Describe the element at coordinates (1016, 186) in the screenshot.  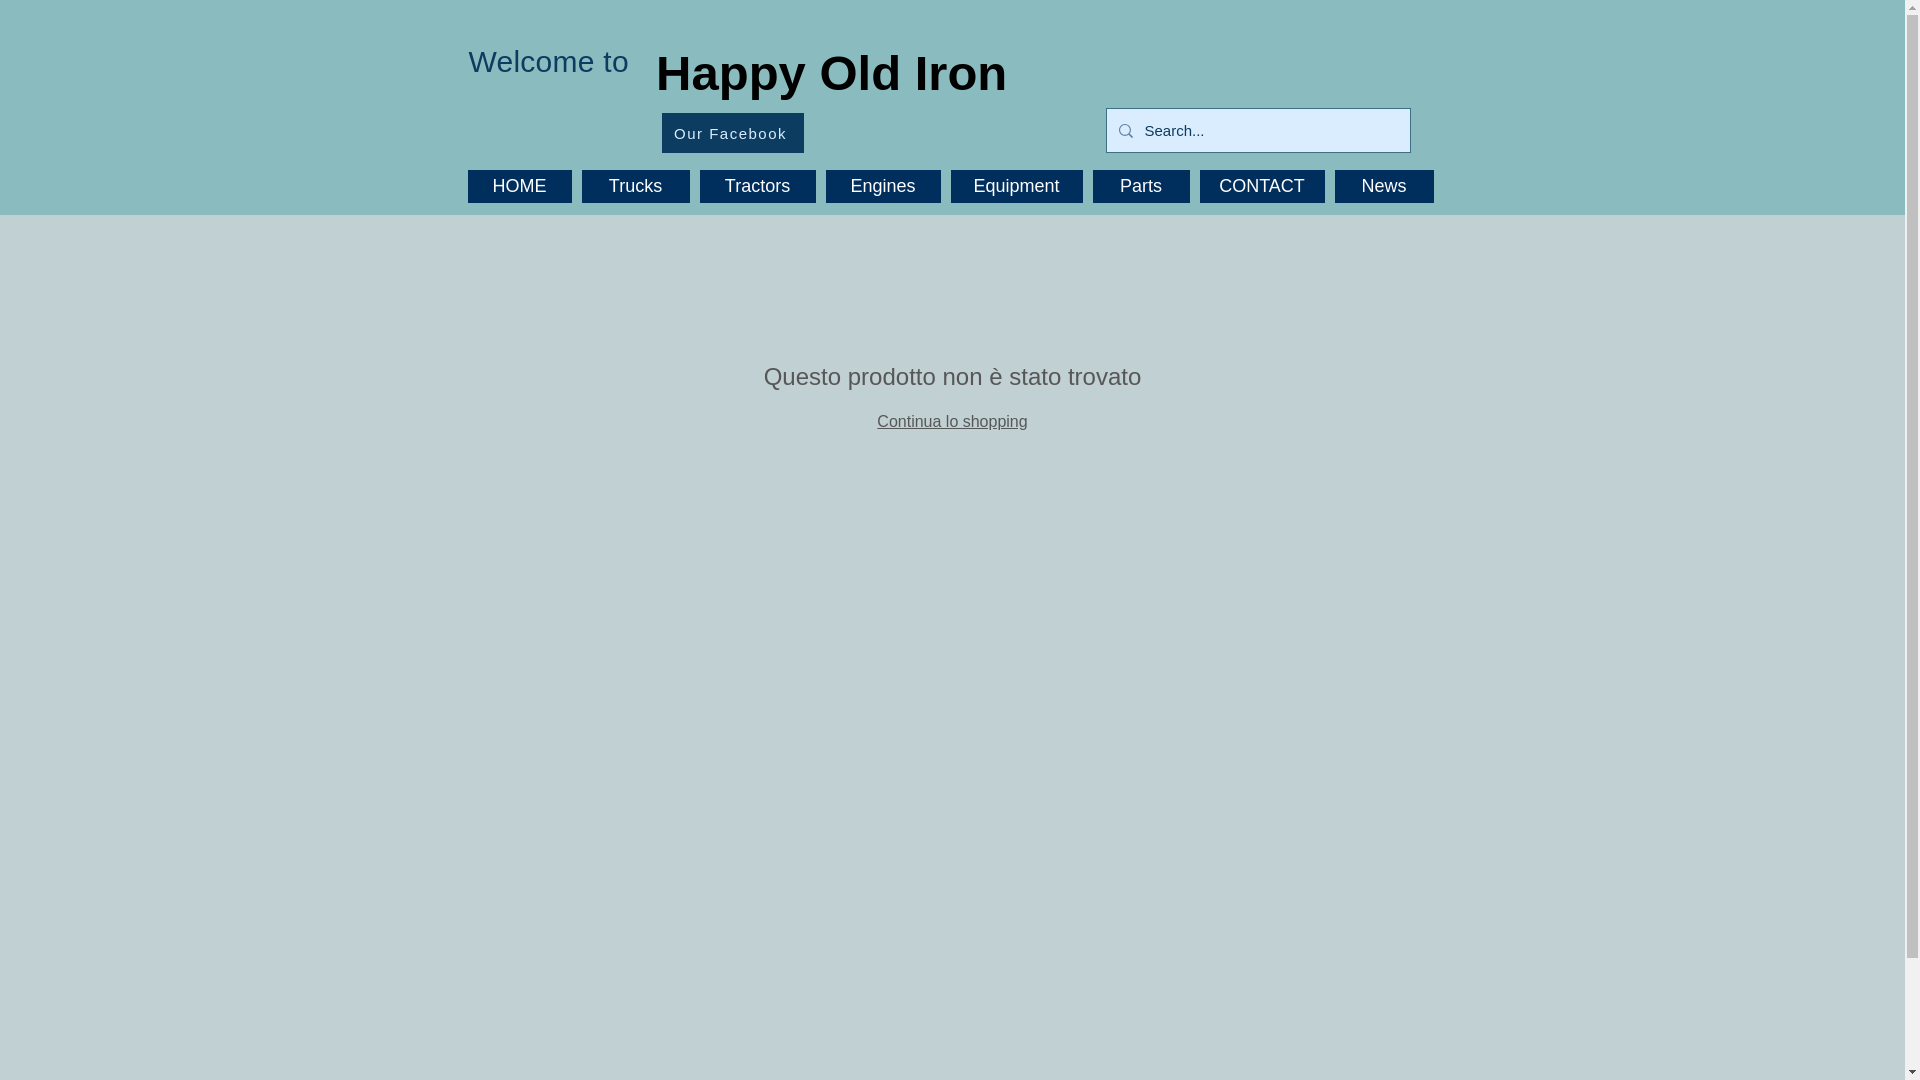
I see `Equipment` at that location.